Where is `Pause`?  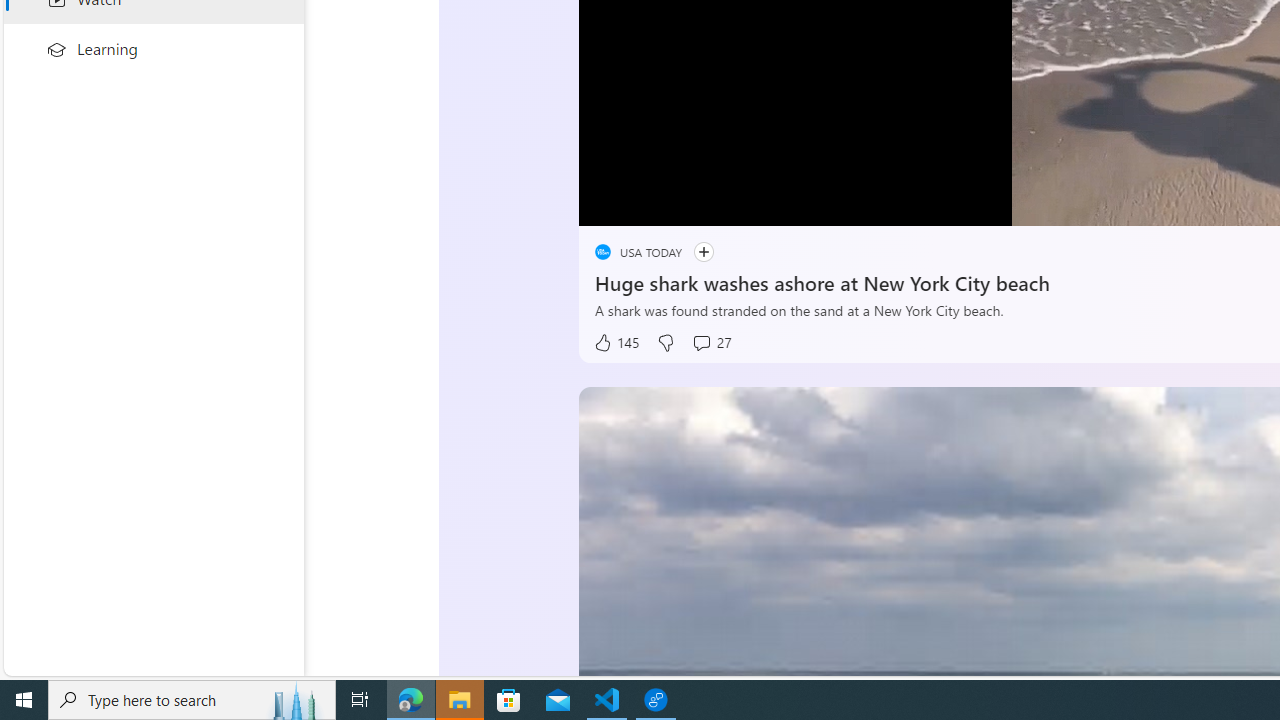 Pause is located at coordinates (608, 203).